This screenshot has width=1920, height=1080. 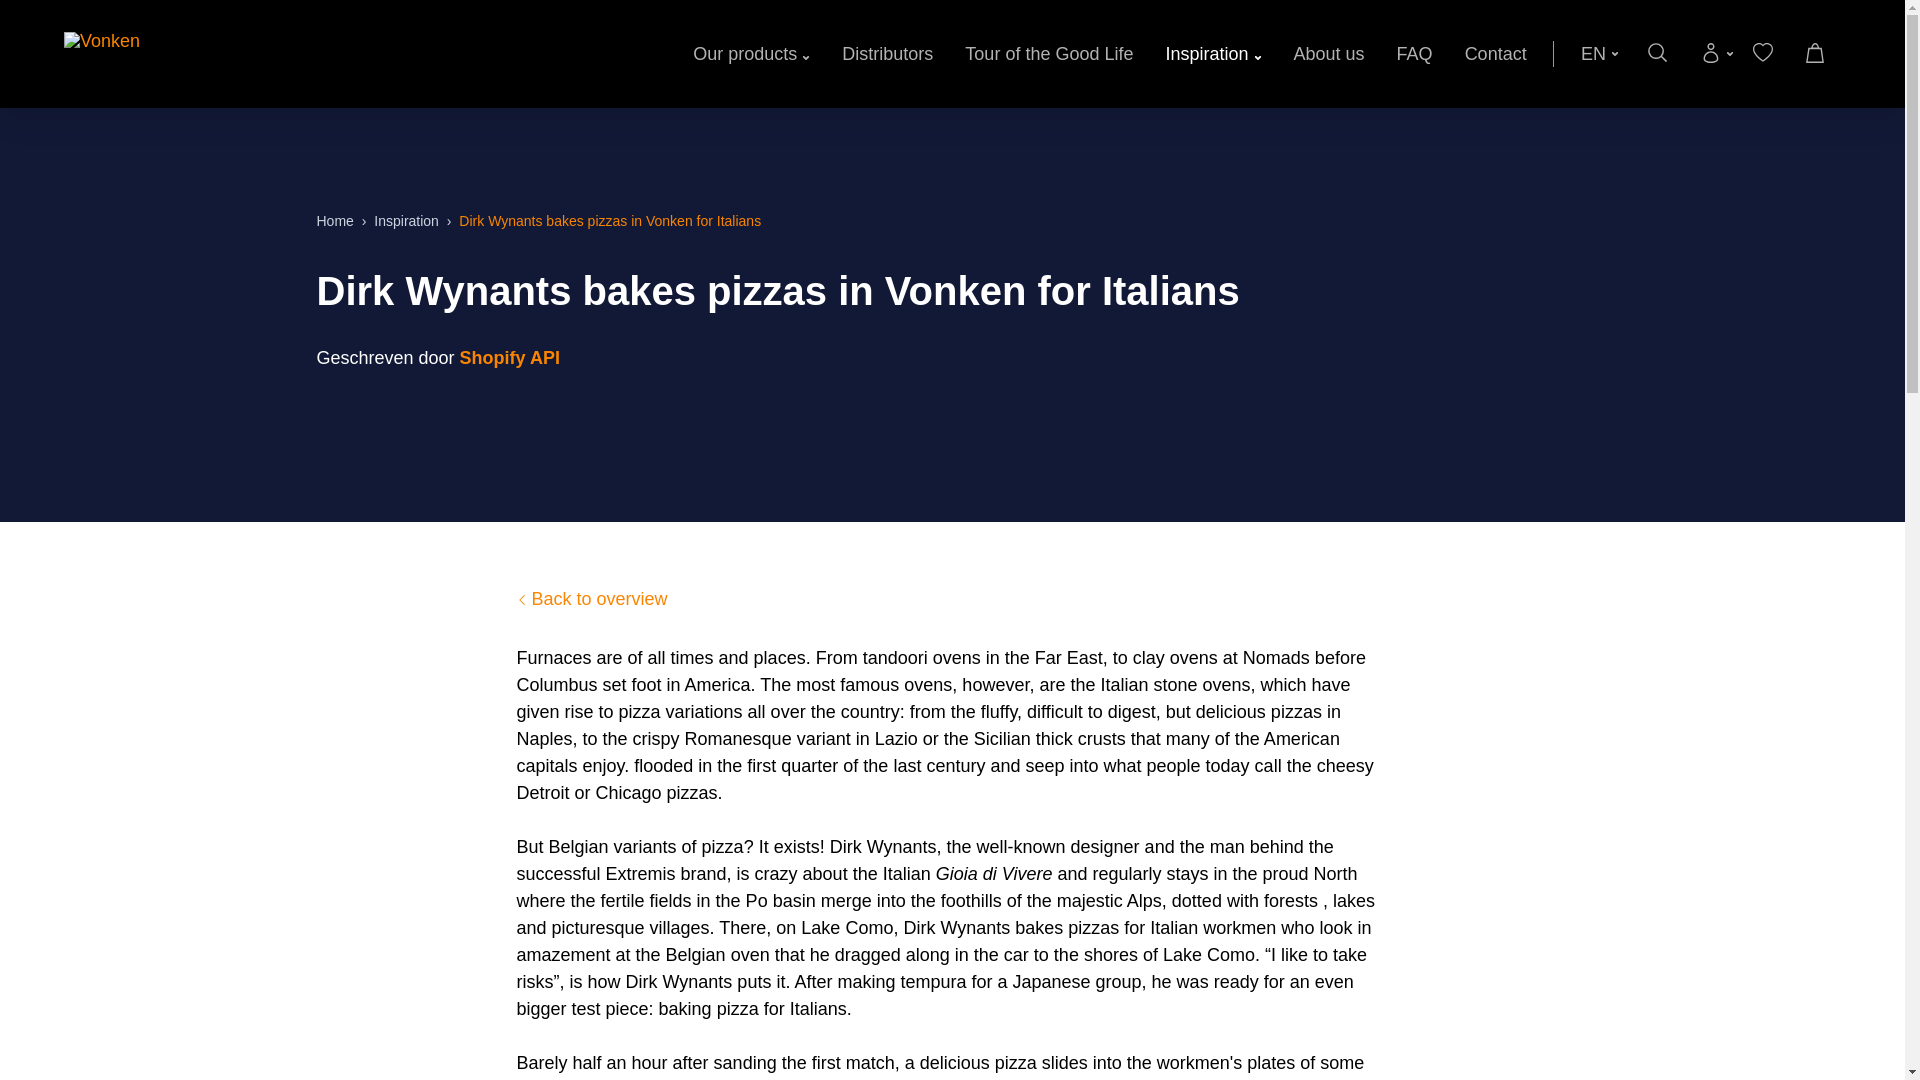 I want to click on Back to the home page, so click(x=334, y=220).